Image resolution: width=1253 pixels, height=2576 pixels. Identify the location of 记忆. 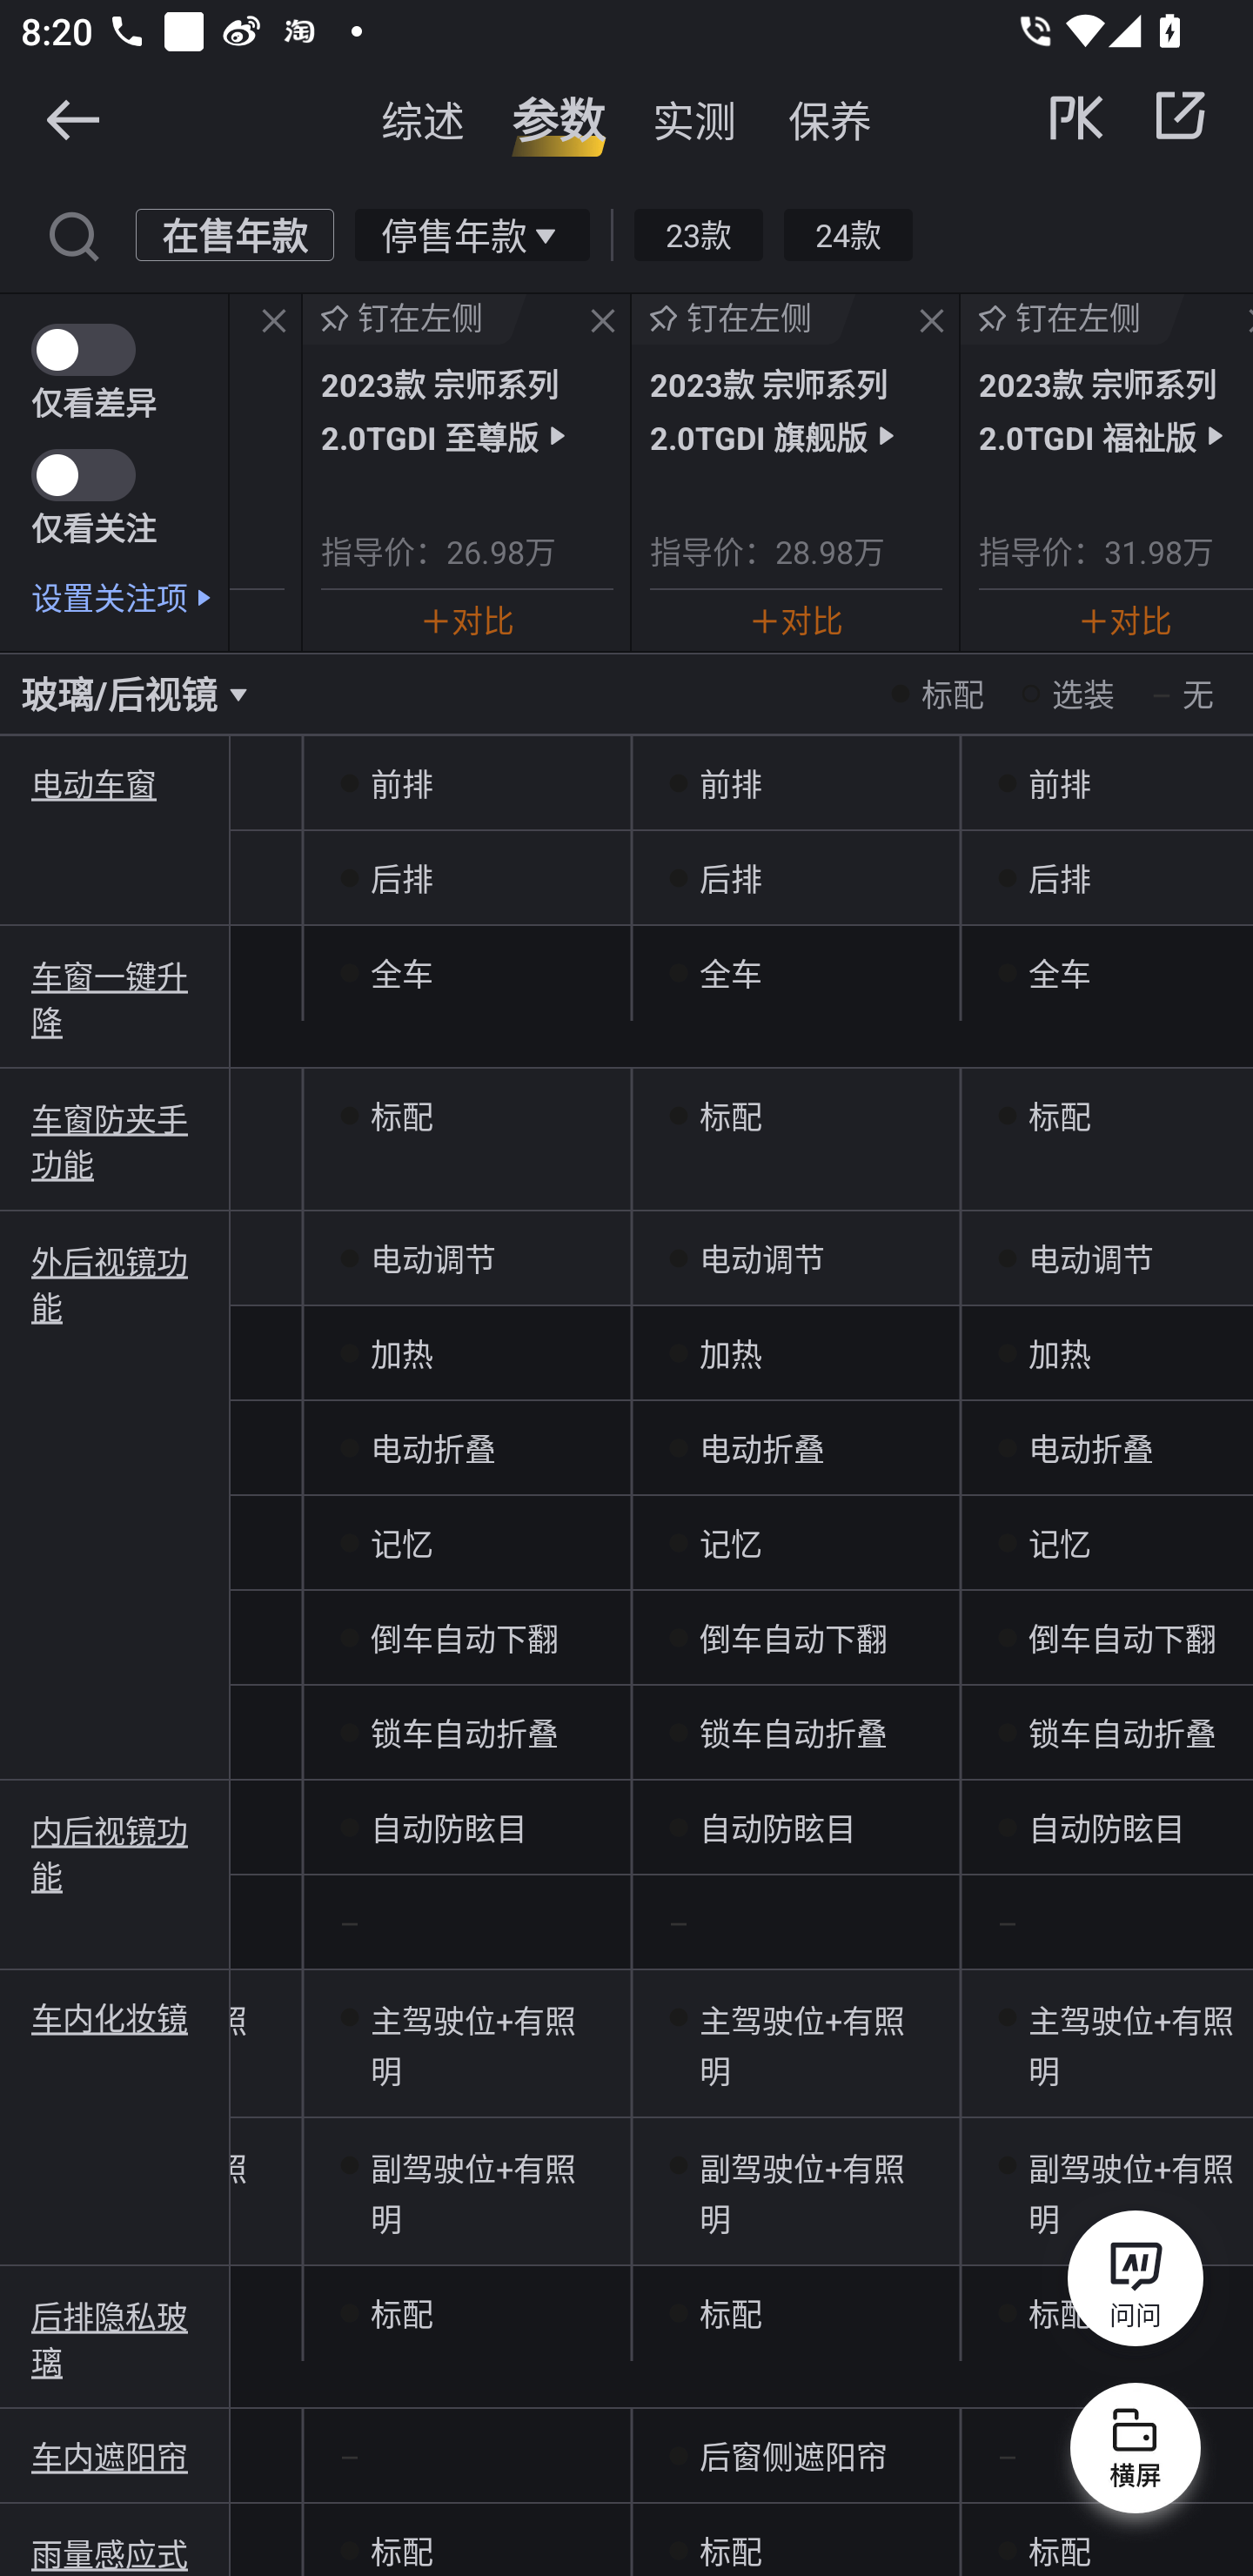
(1107, 1544).